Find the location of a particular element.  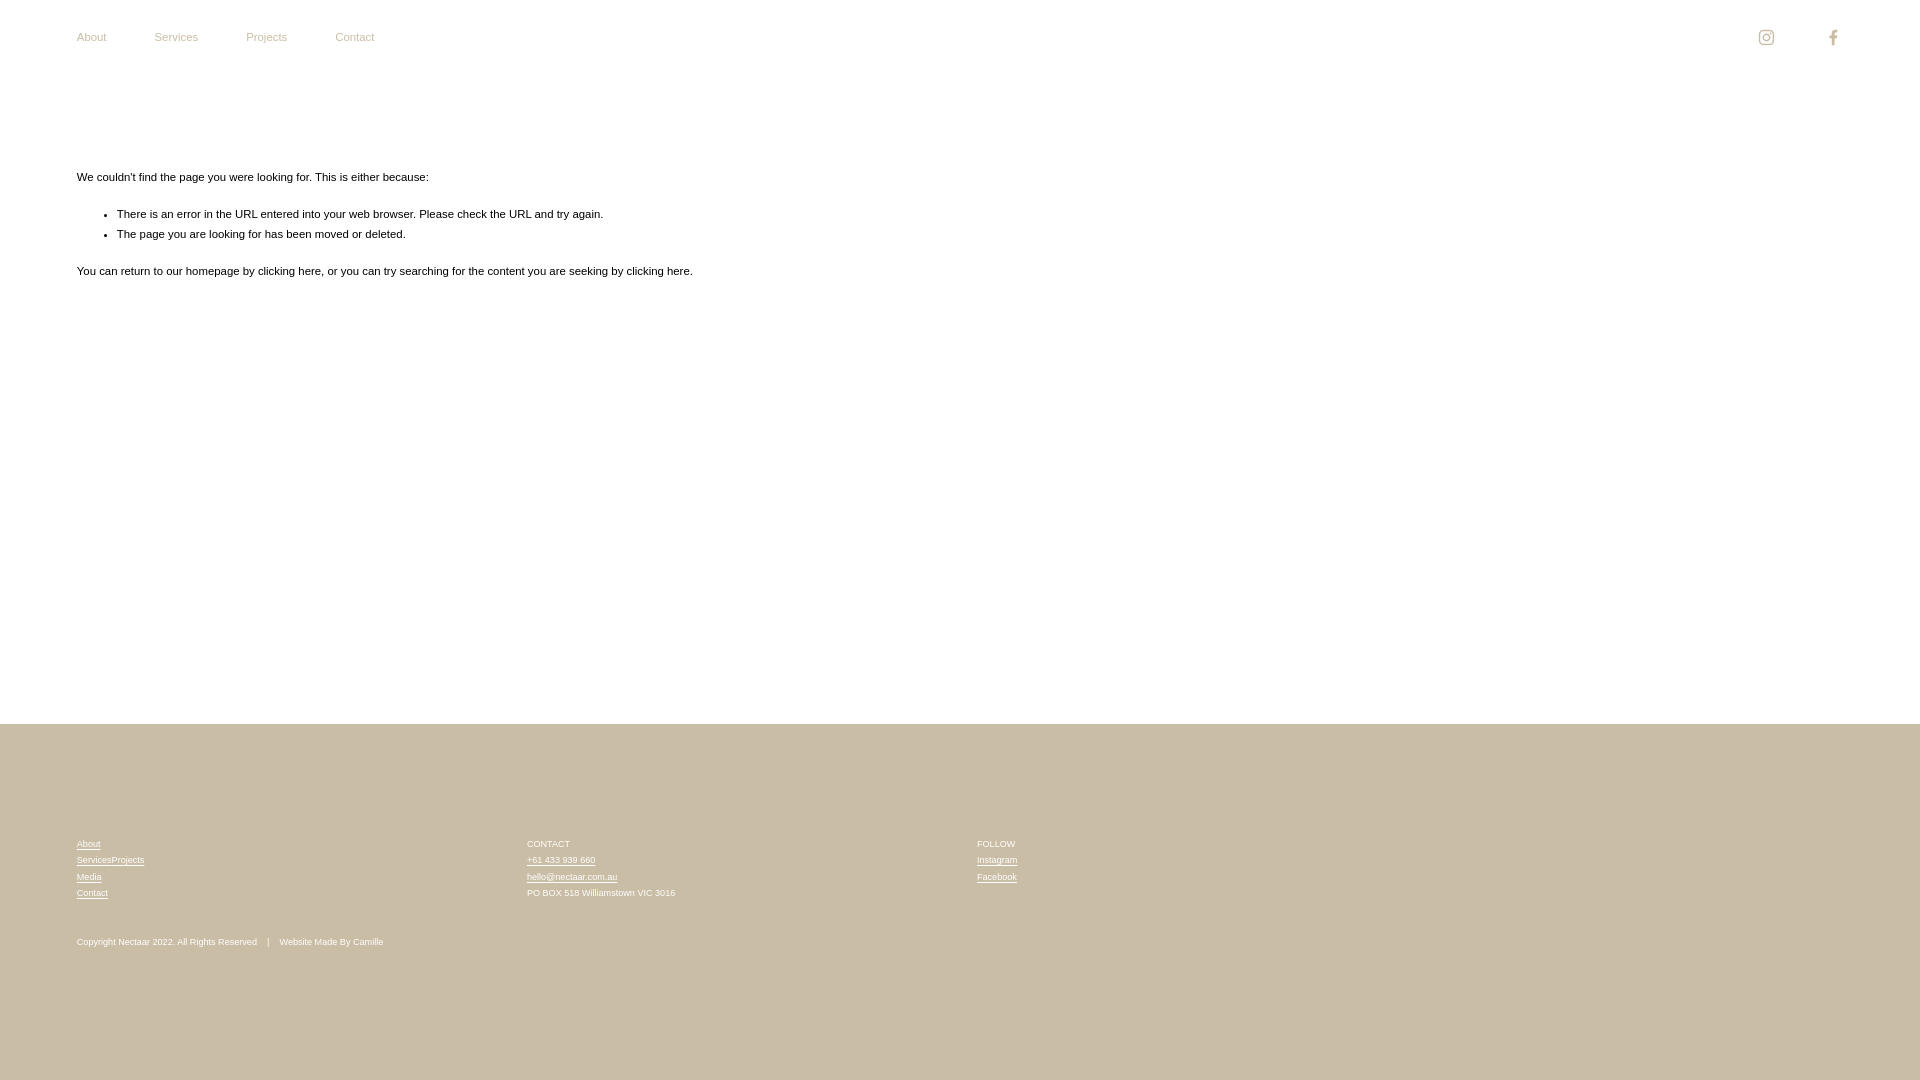

+61 433 939 660 is located at coordinates (561, 860).